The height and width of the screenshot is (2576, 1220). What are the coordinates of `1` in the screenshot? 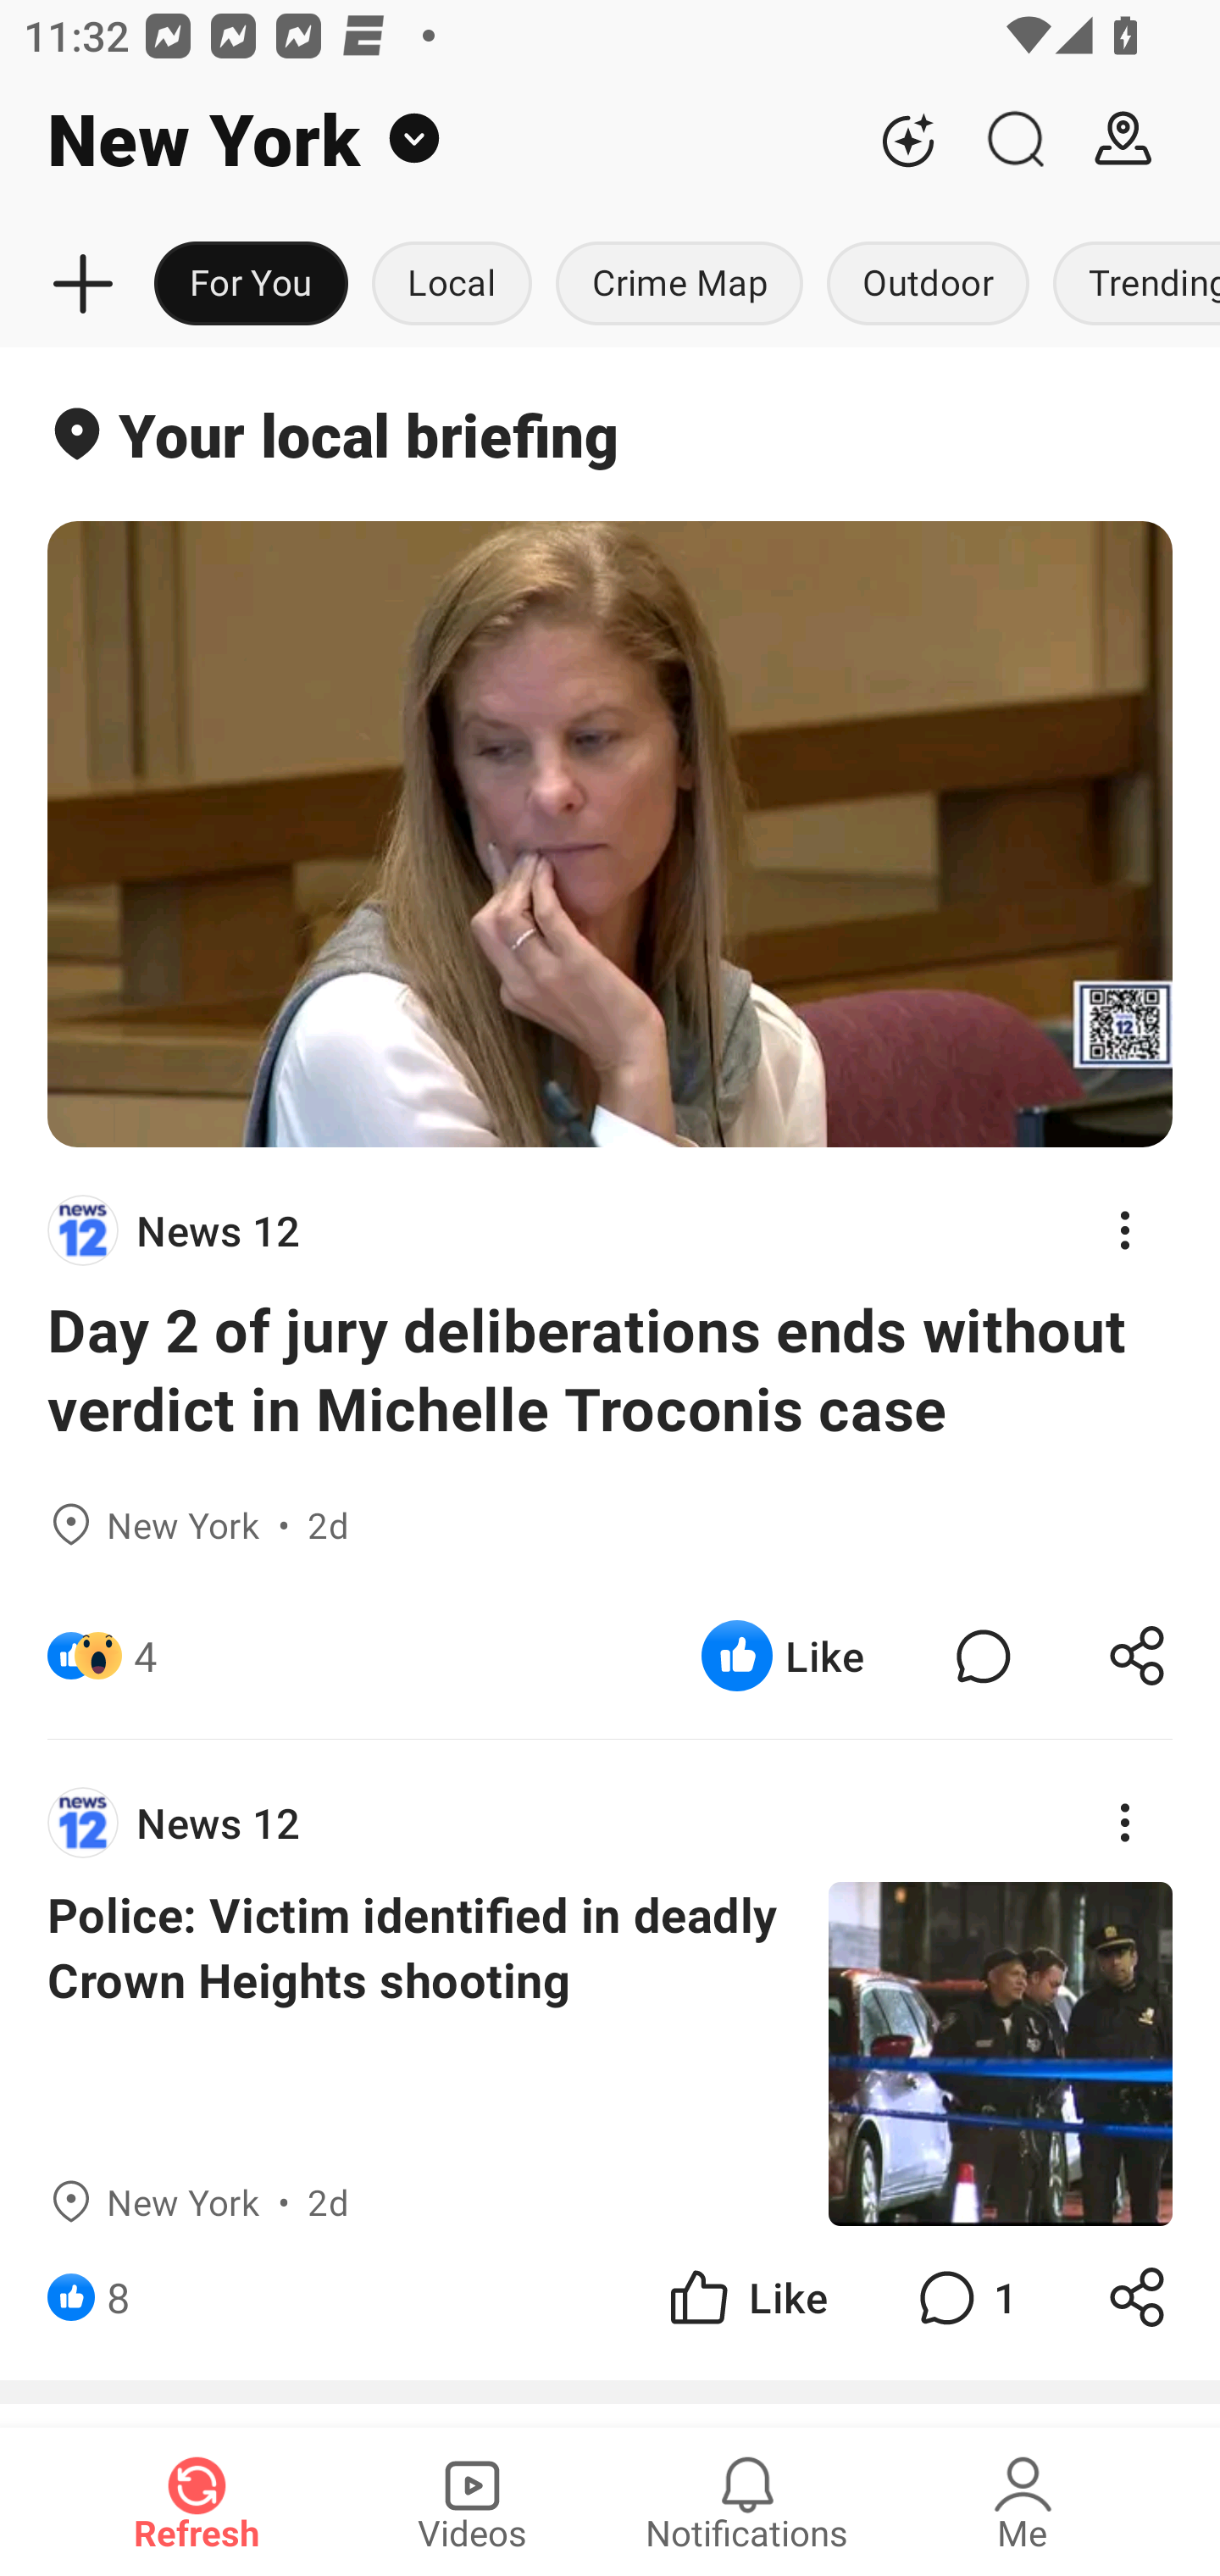 It's located at (964, 2296).